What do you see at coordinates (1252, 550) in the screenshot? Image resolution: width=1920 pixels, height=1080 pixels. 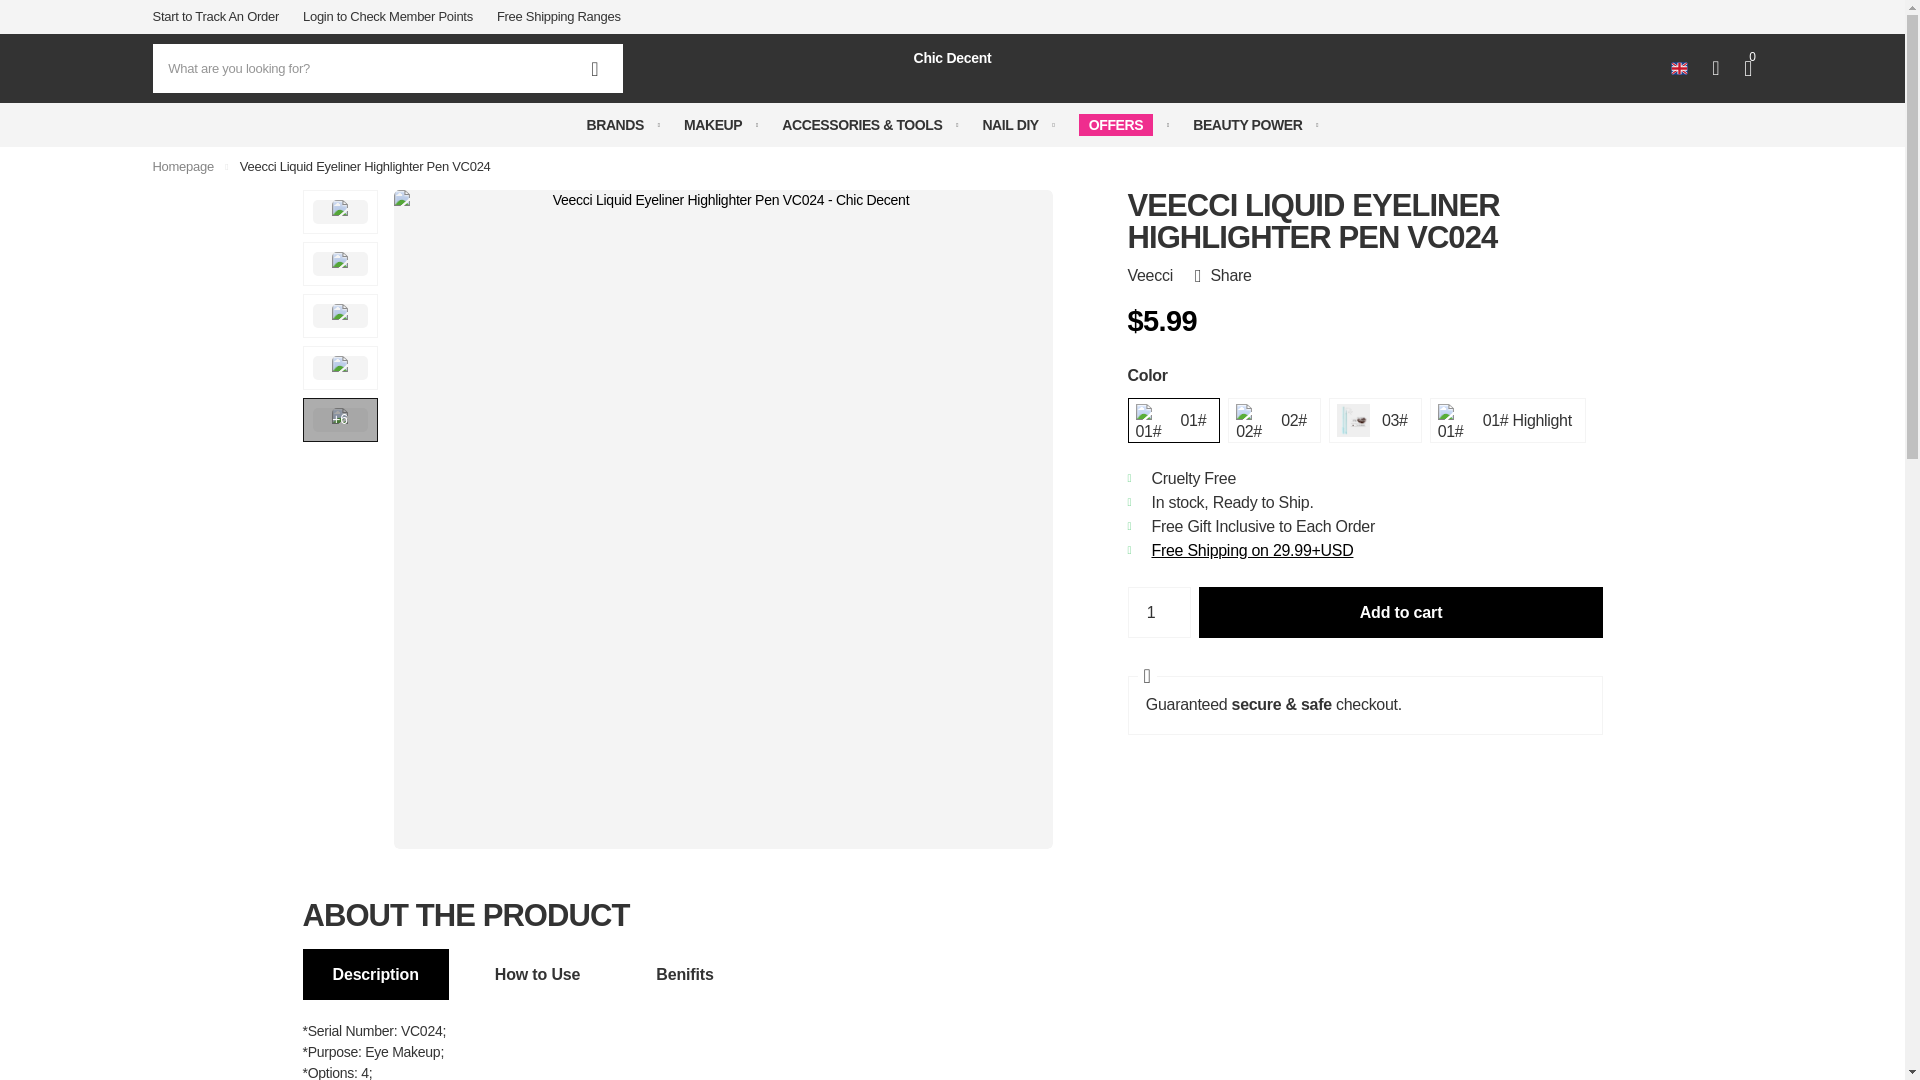 I see `Shipping Policy` at bounding box center [1252, 550].